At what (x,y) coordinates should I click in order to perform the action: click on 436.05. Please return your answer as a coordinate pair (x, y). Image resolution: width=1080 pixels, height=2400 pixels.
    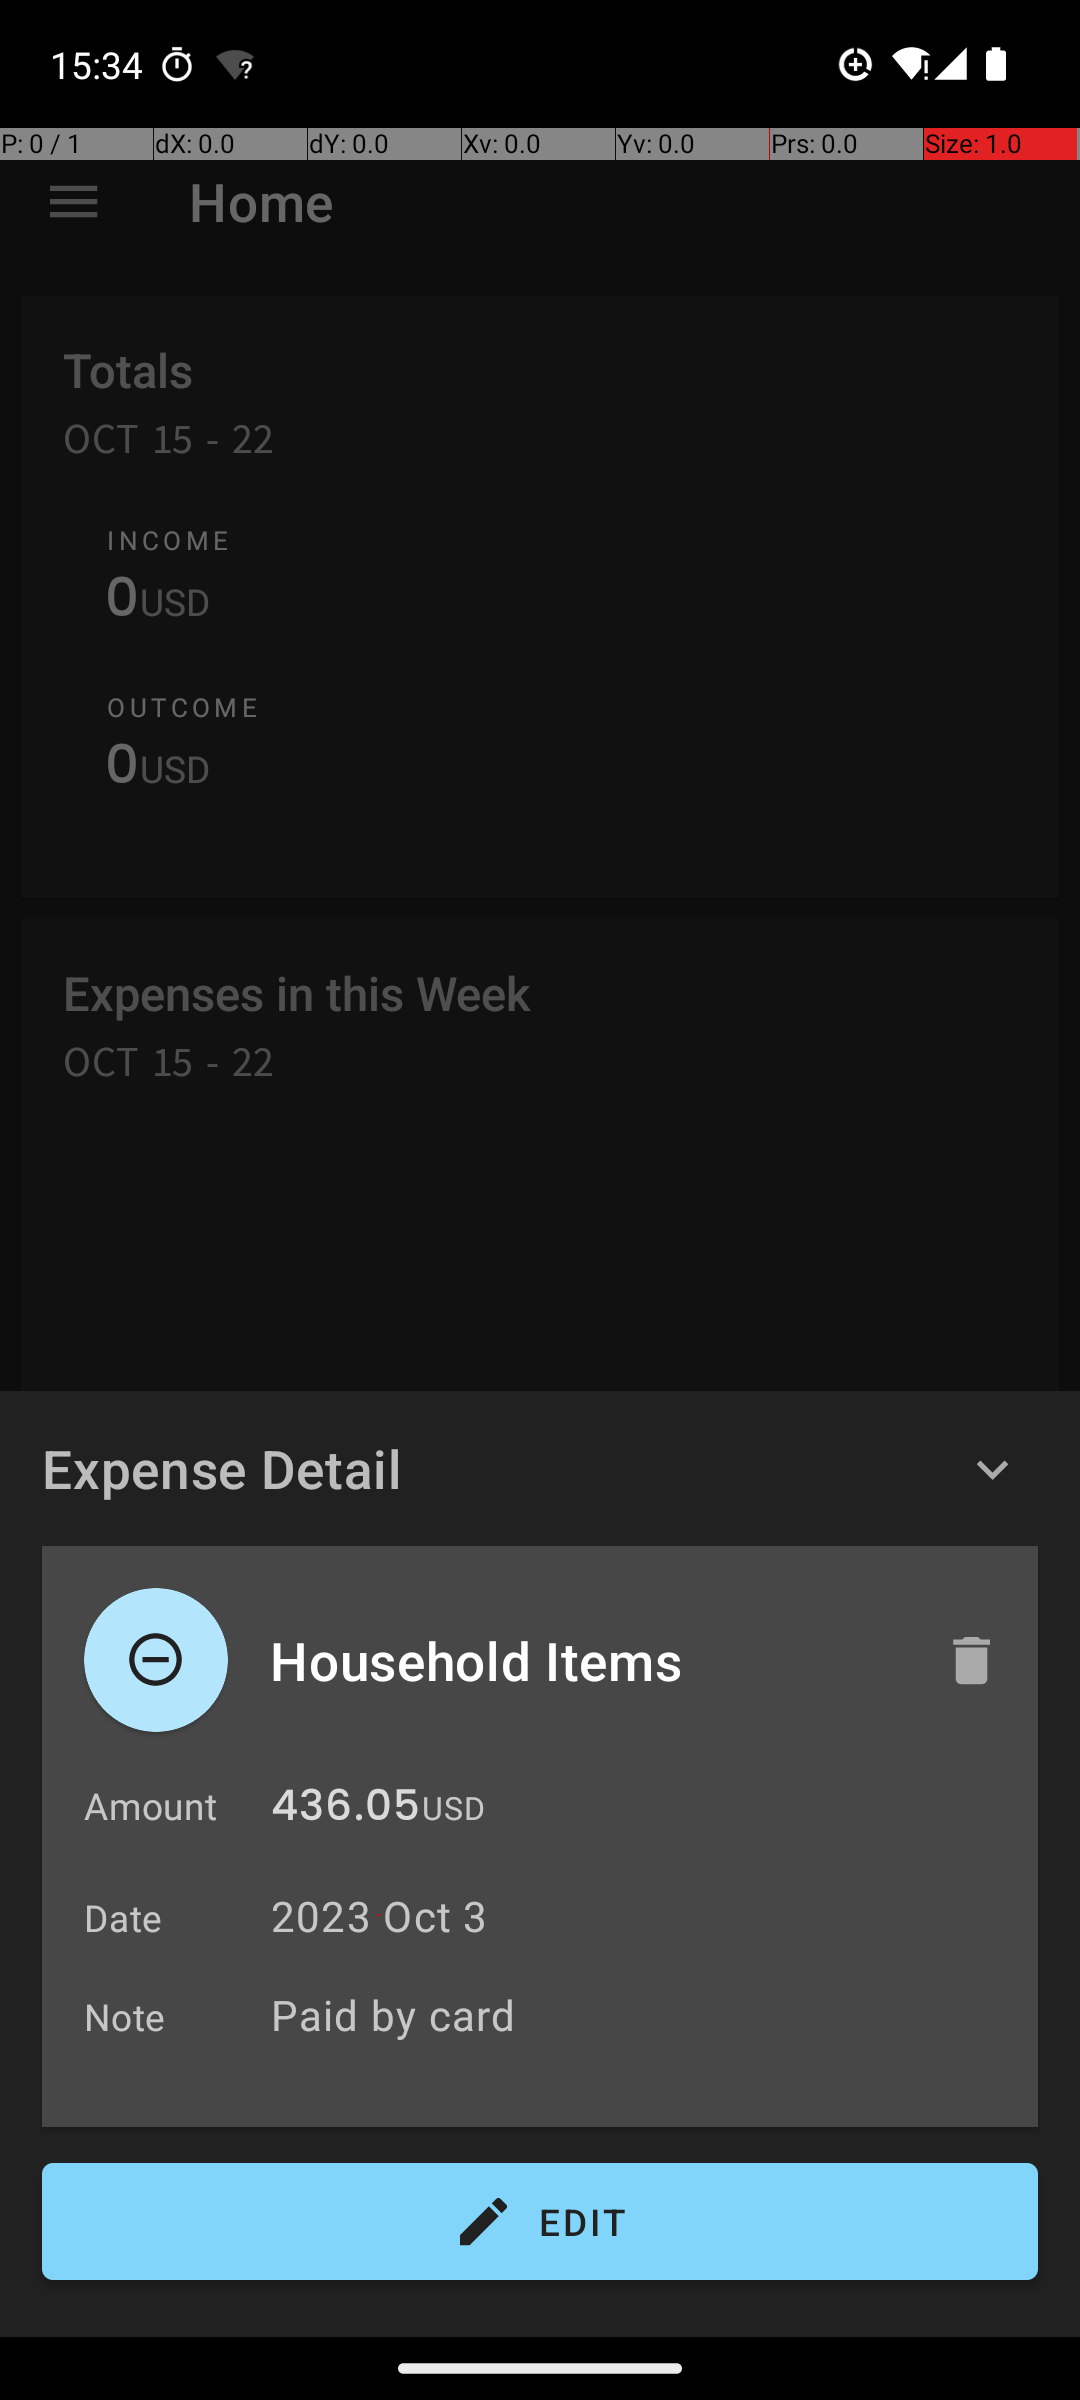
    Looking at the image, I should click on (346, 1810).